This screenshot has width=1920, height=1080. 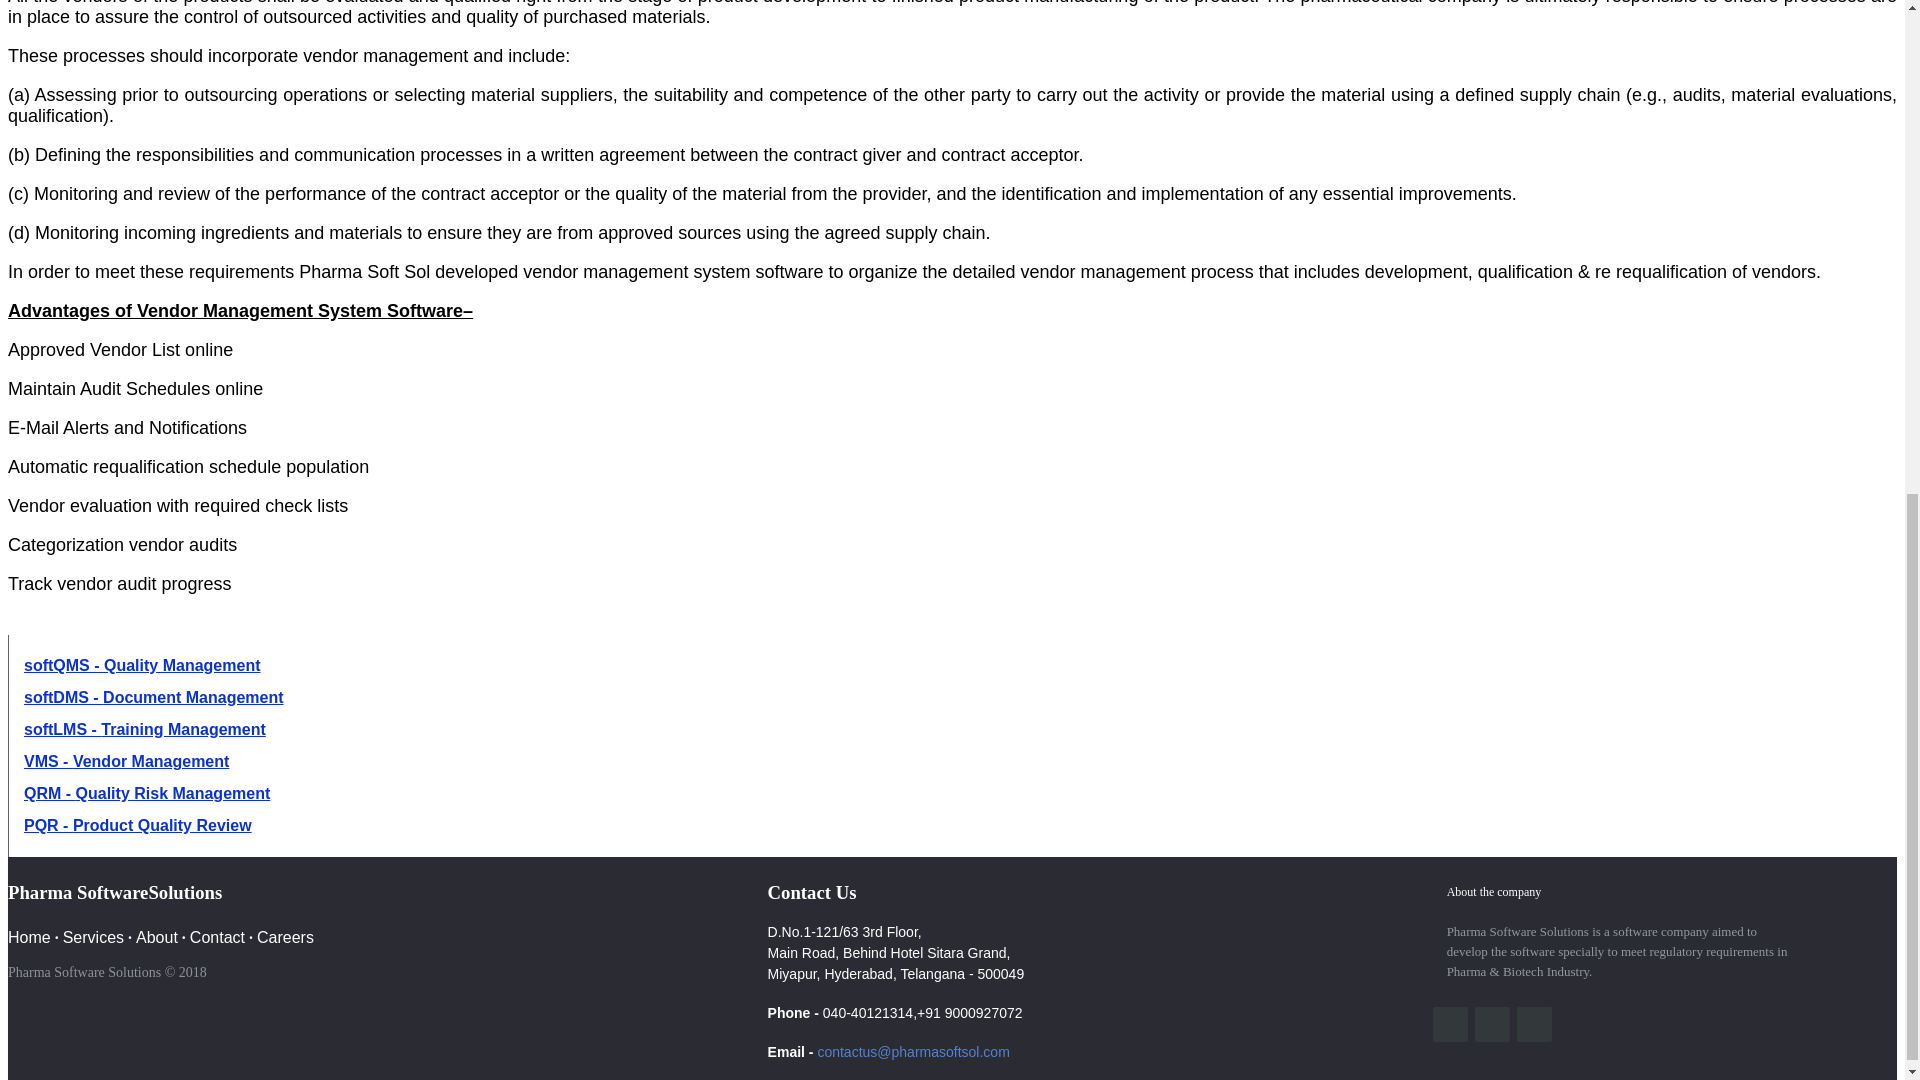 I want to click on softLMS - Training Management, so click(x=144, y=729).